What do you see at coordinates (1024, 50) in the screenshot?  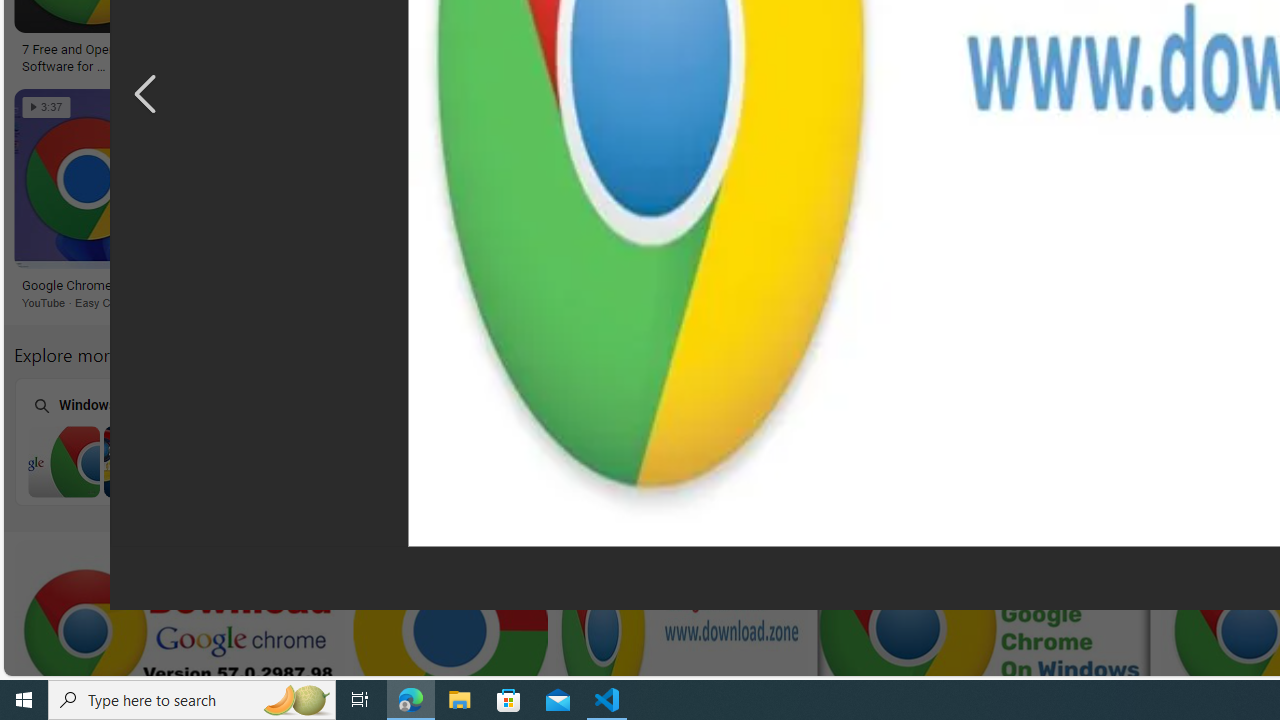 I see `All Categories - humanrewa` at bounding box center [1024, 50].